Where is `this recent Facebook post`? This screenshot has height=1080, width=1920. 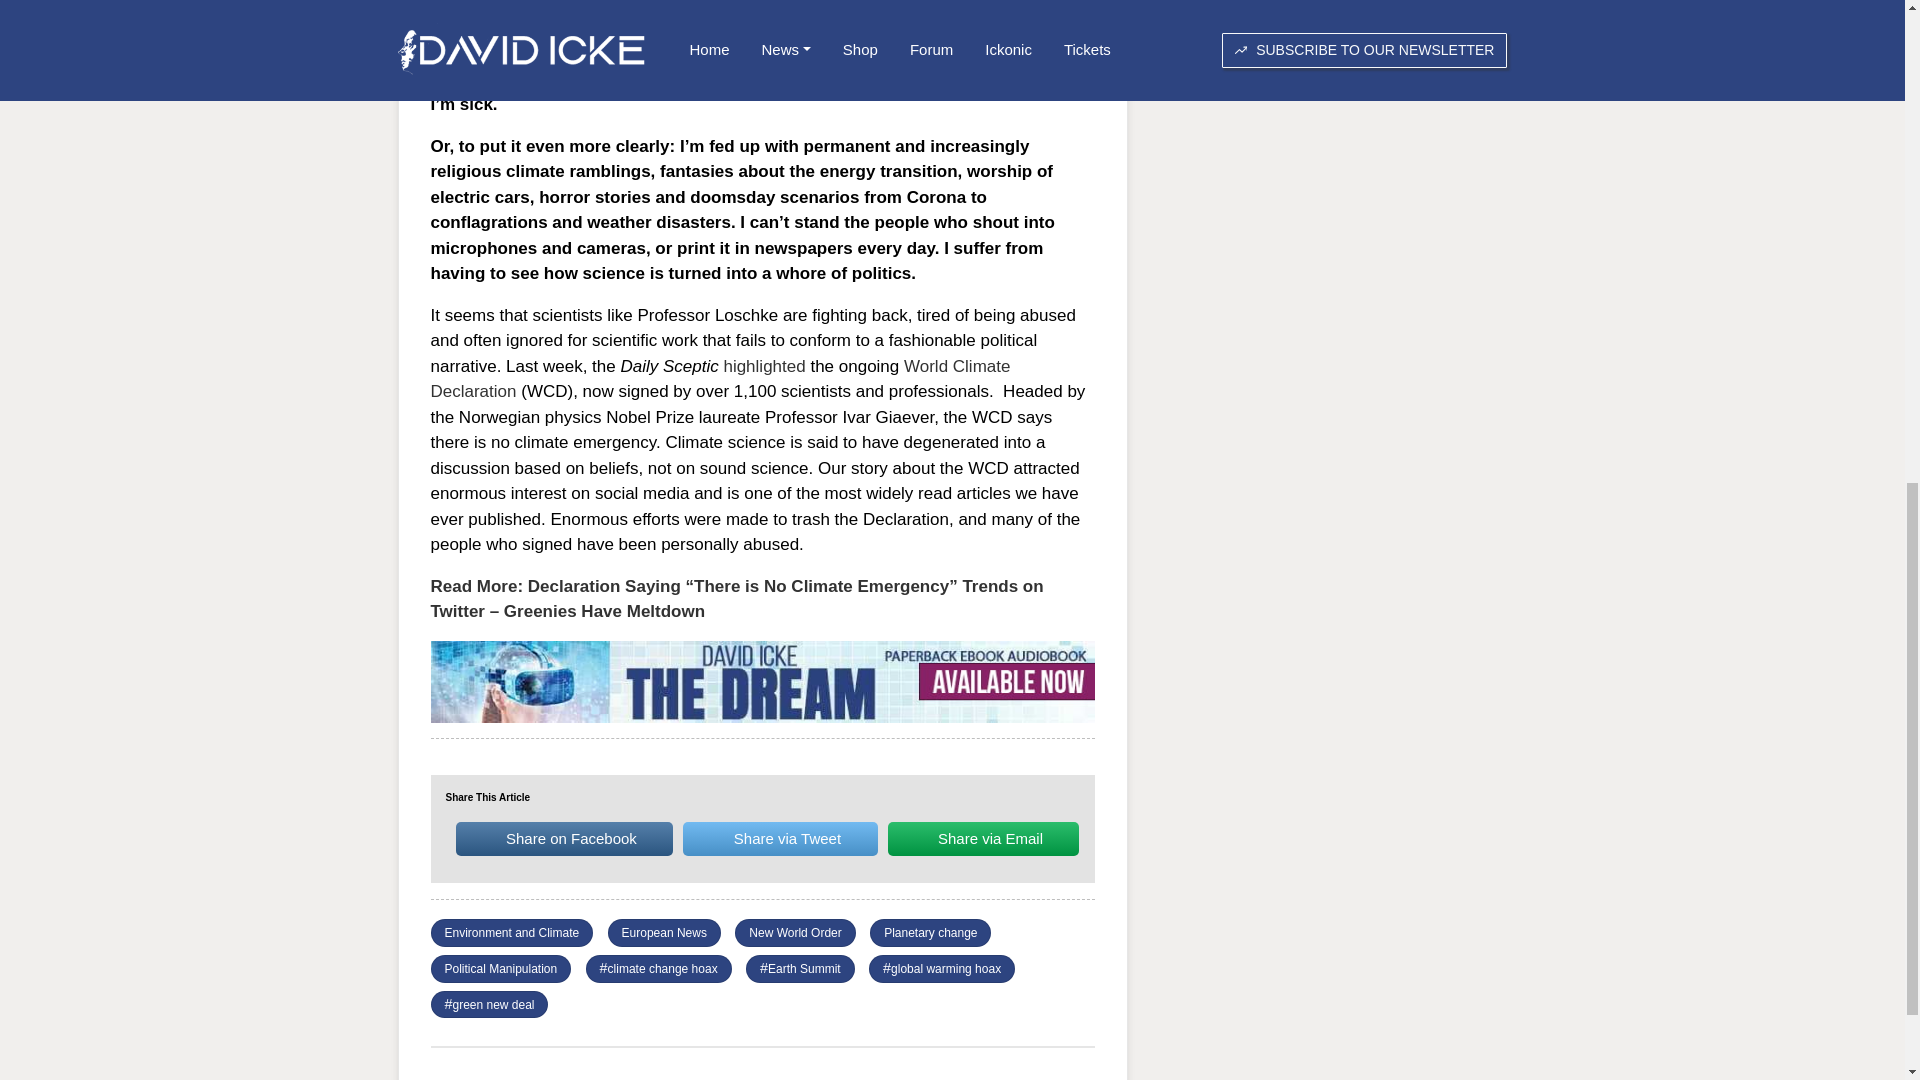 this recent Facebook post is located at coordinates (545, 64).